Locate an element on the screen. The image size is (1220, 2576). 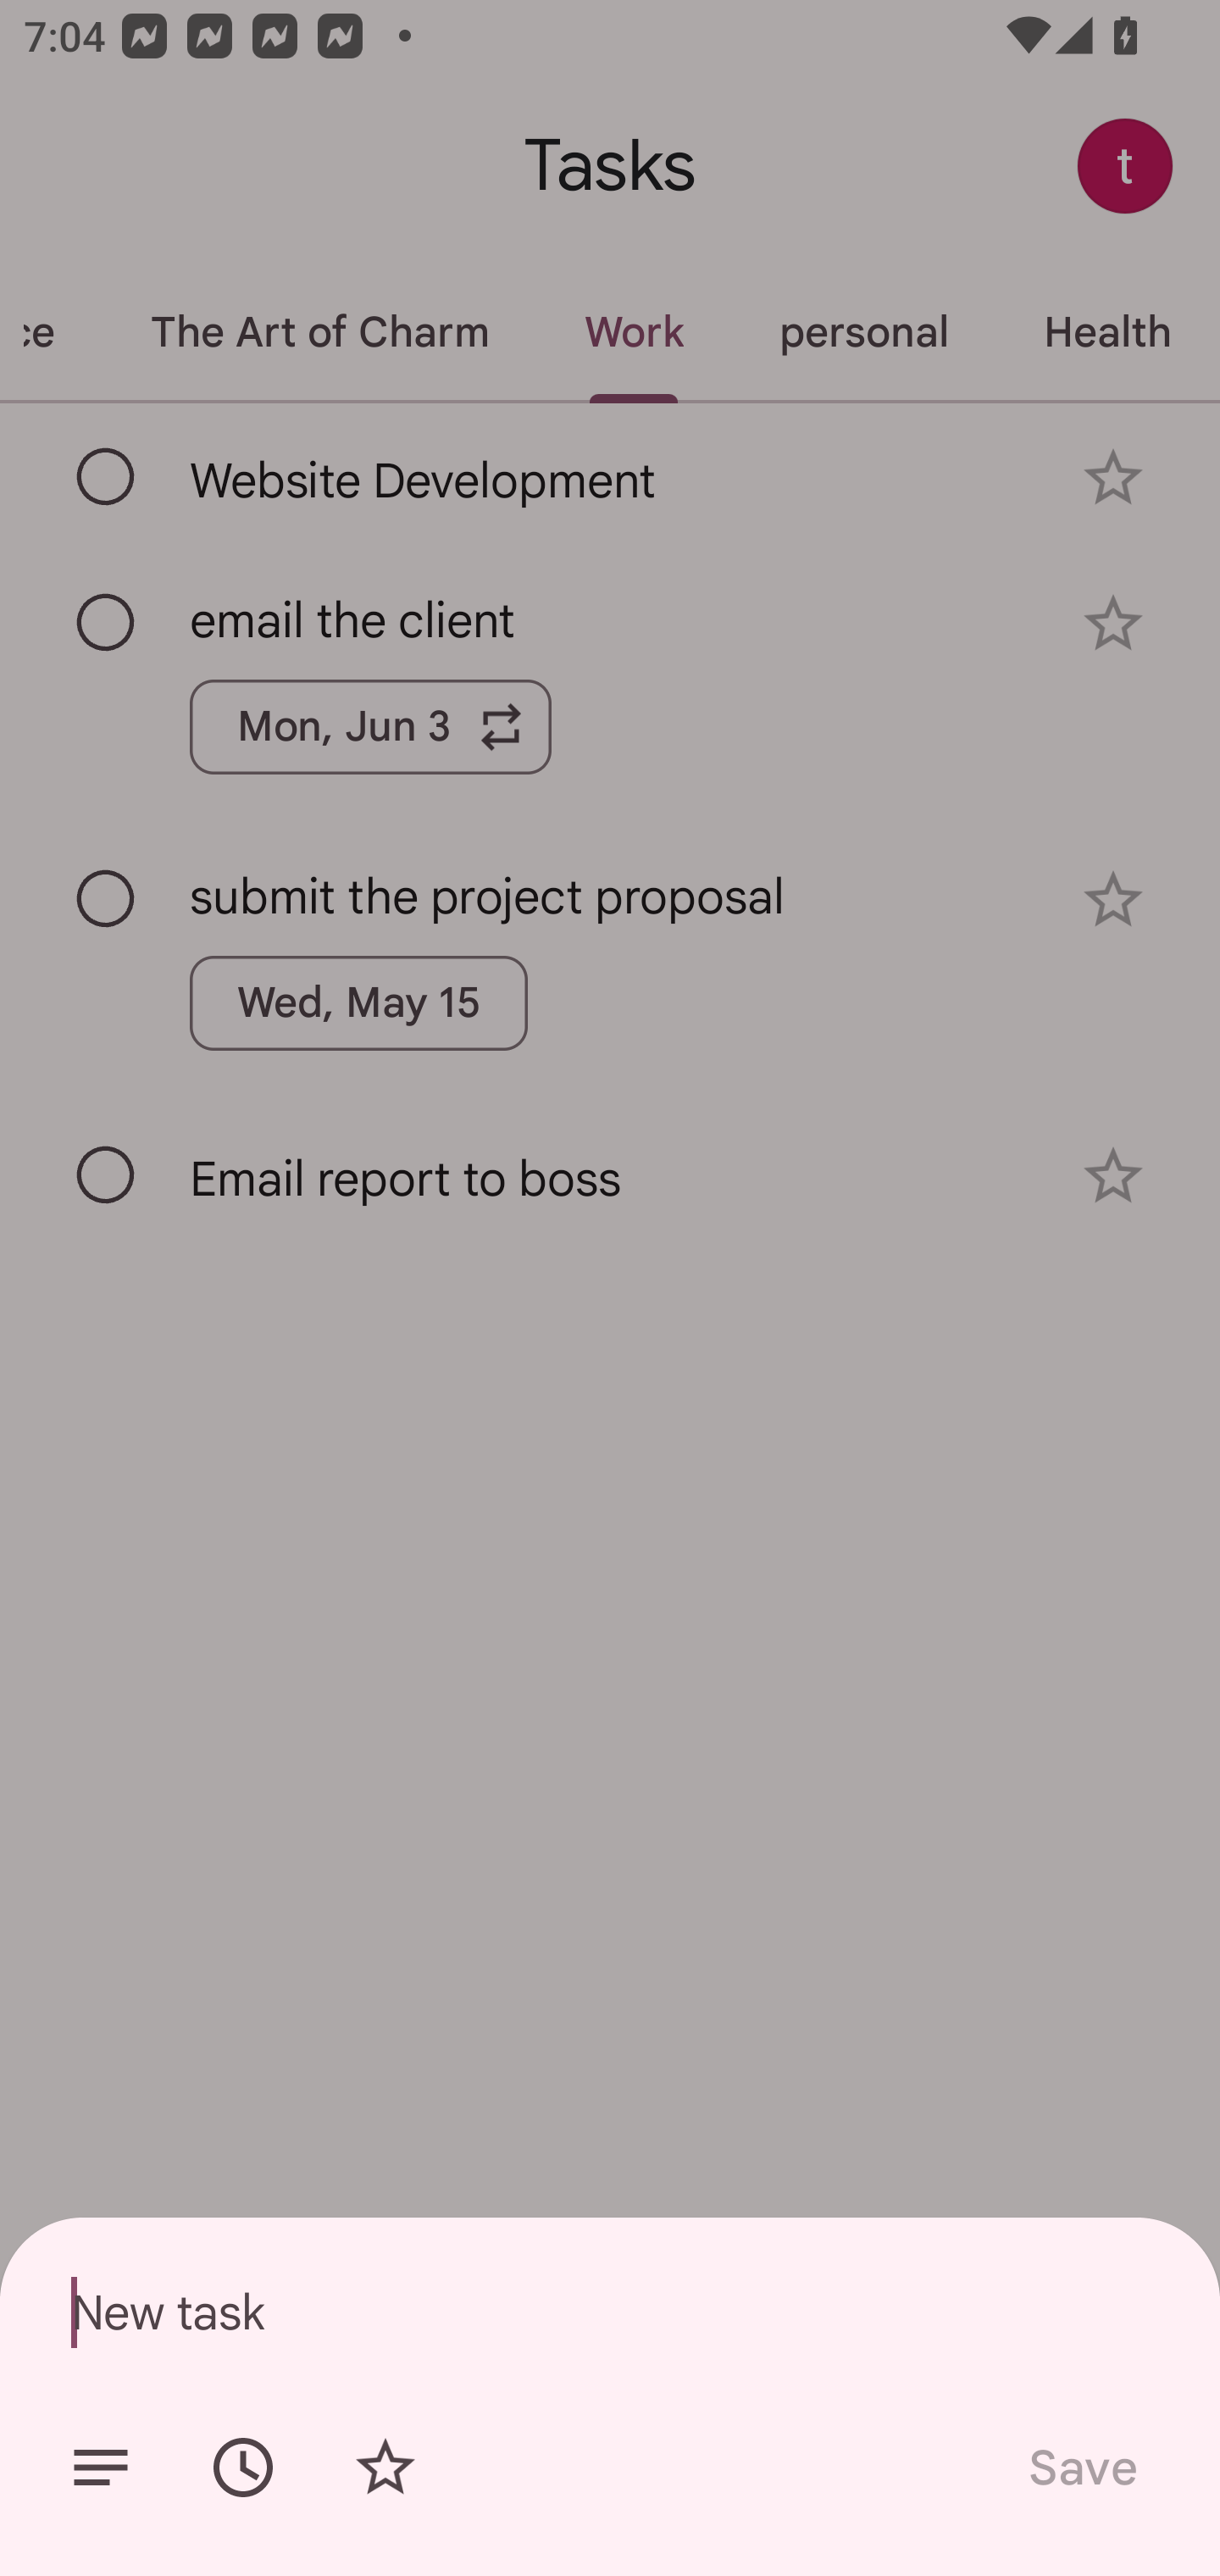
Set date/time is located at coordinates (243, 2468).